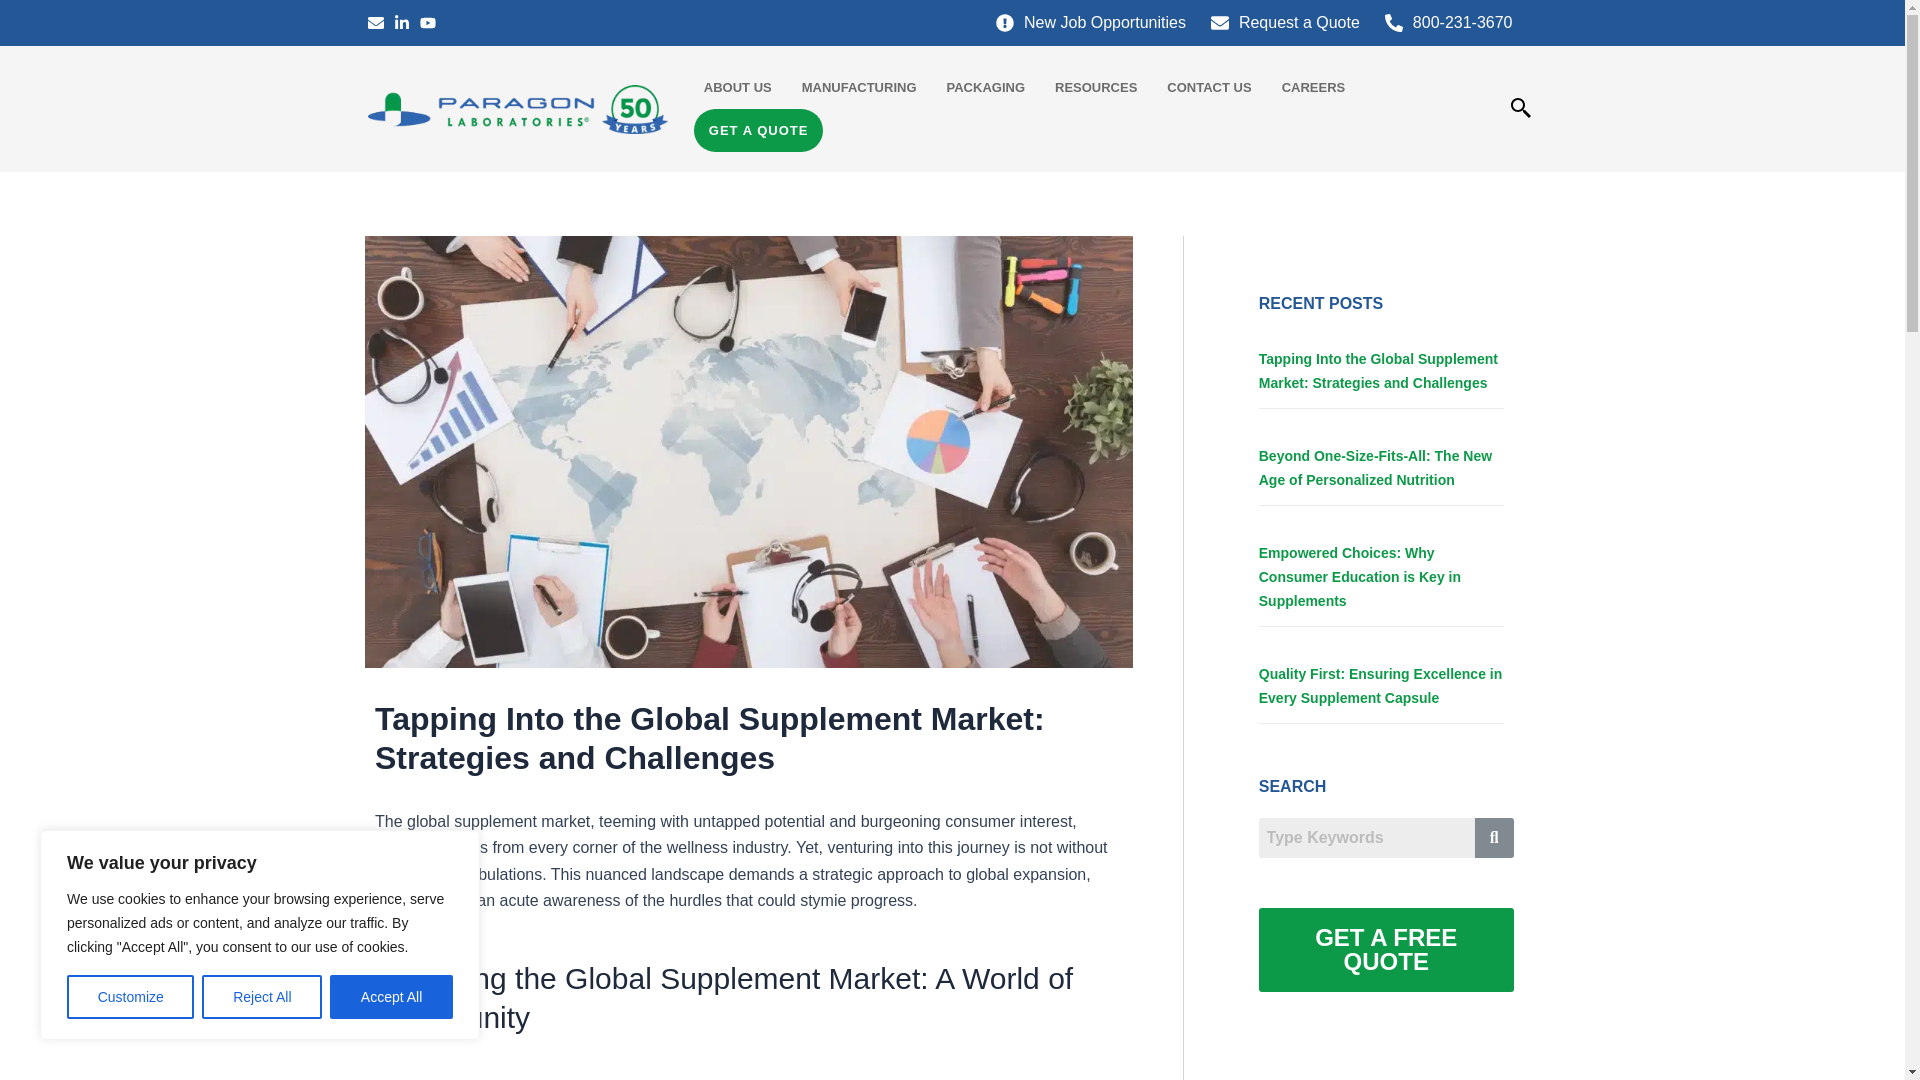 This screenshot has width=1920, height=1080. What do you see at coordinates (859, 87) in the screenshot?
I see `MANUFACTURING` at bounding box center [859, 87].